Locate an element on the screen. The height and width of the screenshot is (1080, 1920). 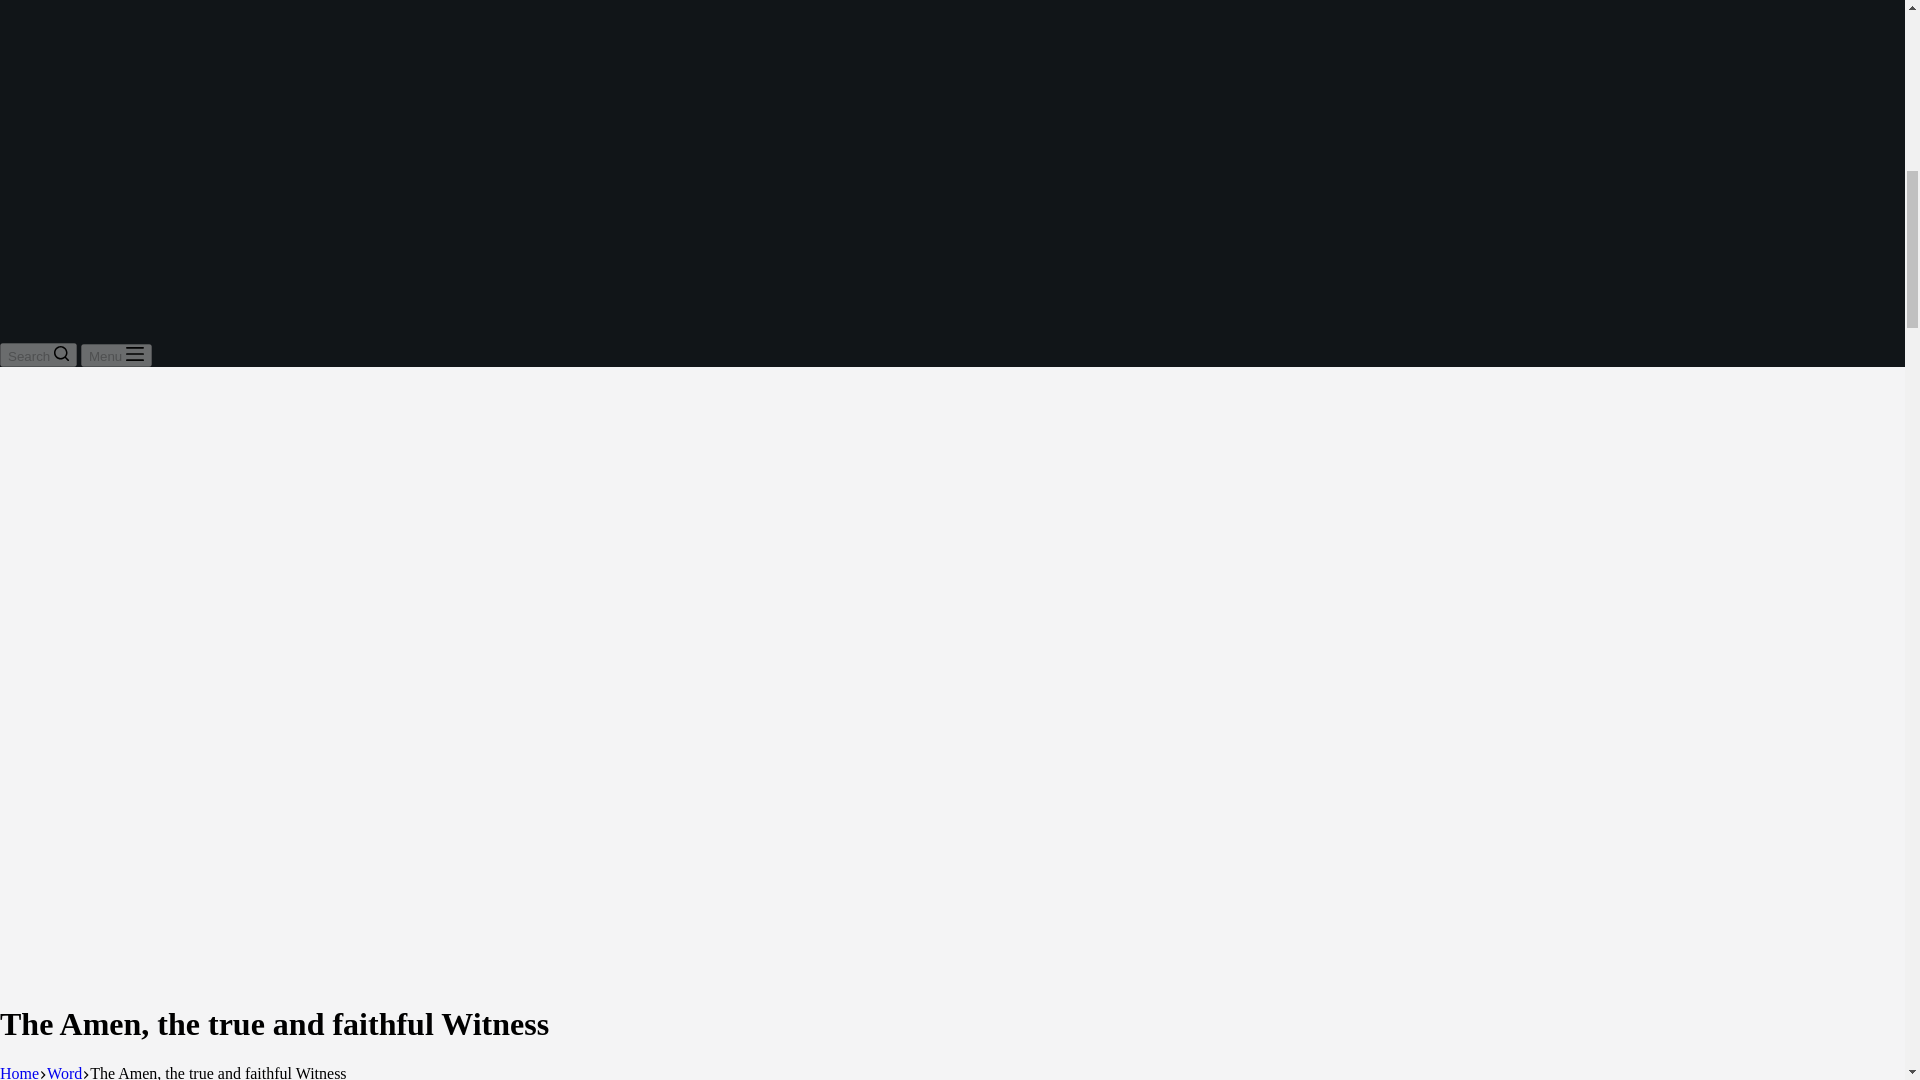
Search is located at coordinates (38, 355).